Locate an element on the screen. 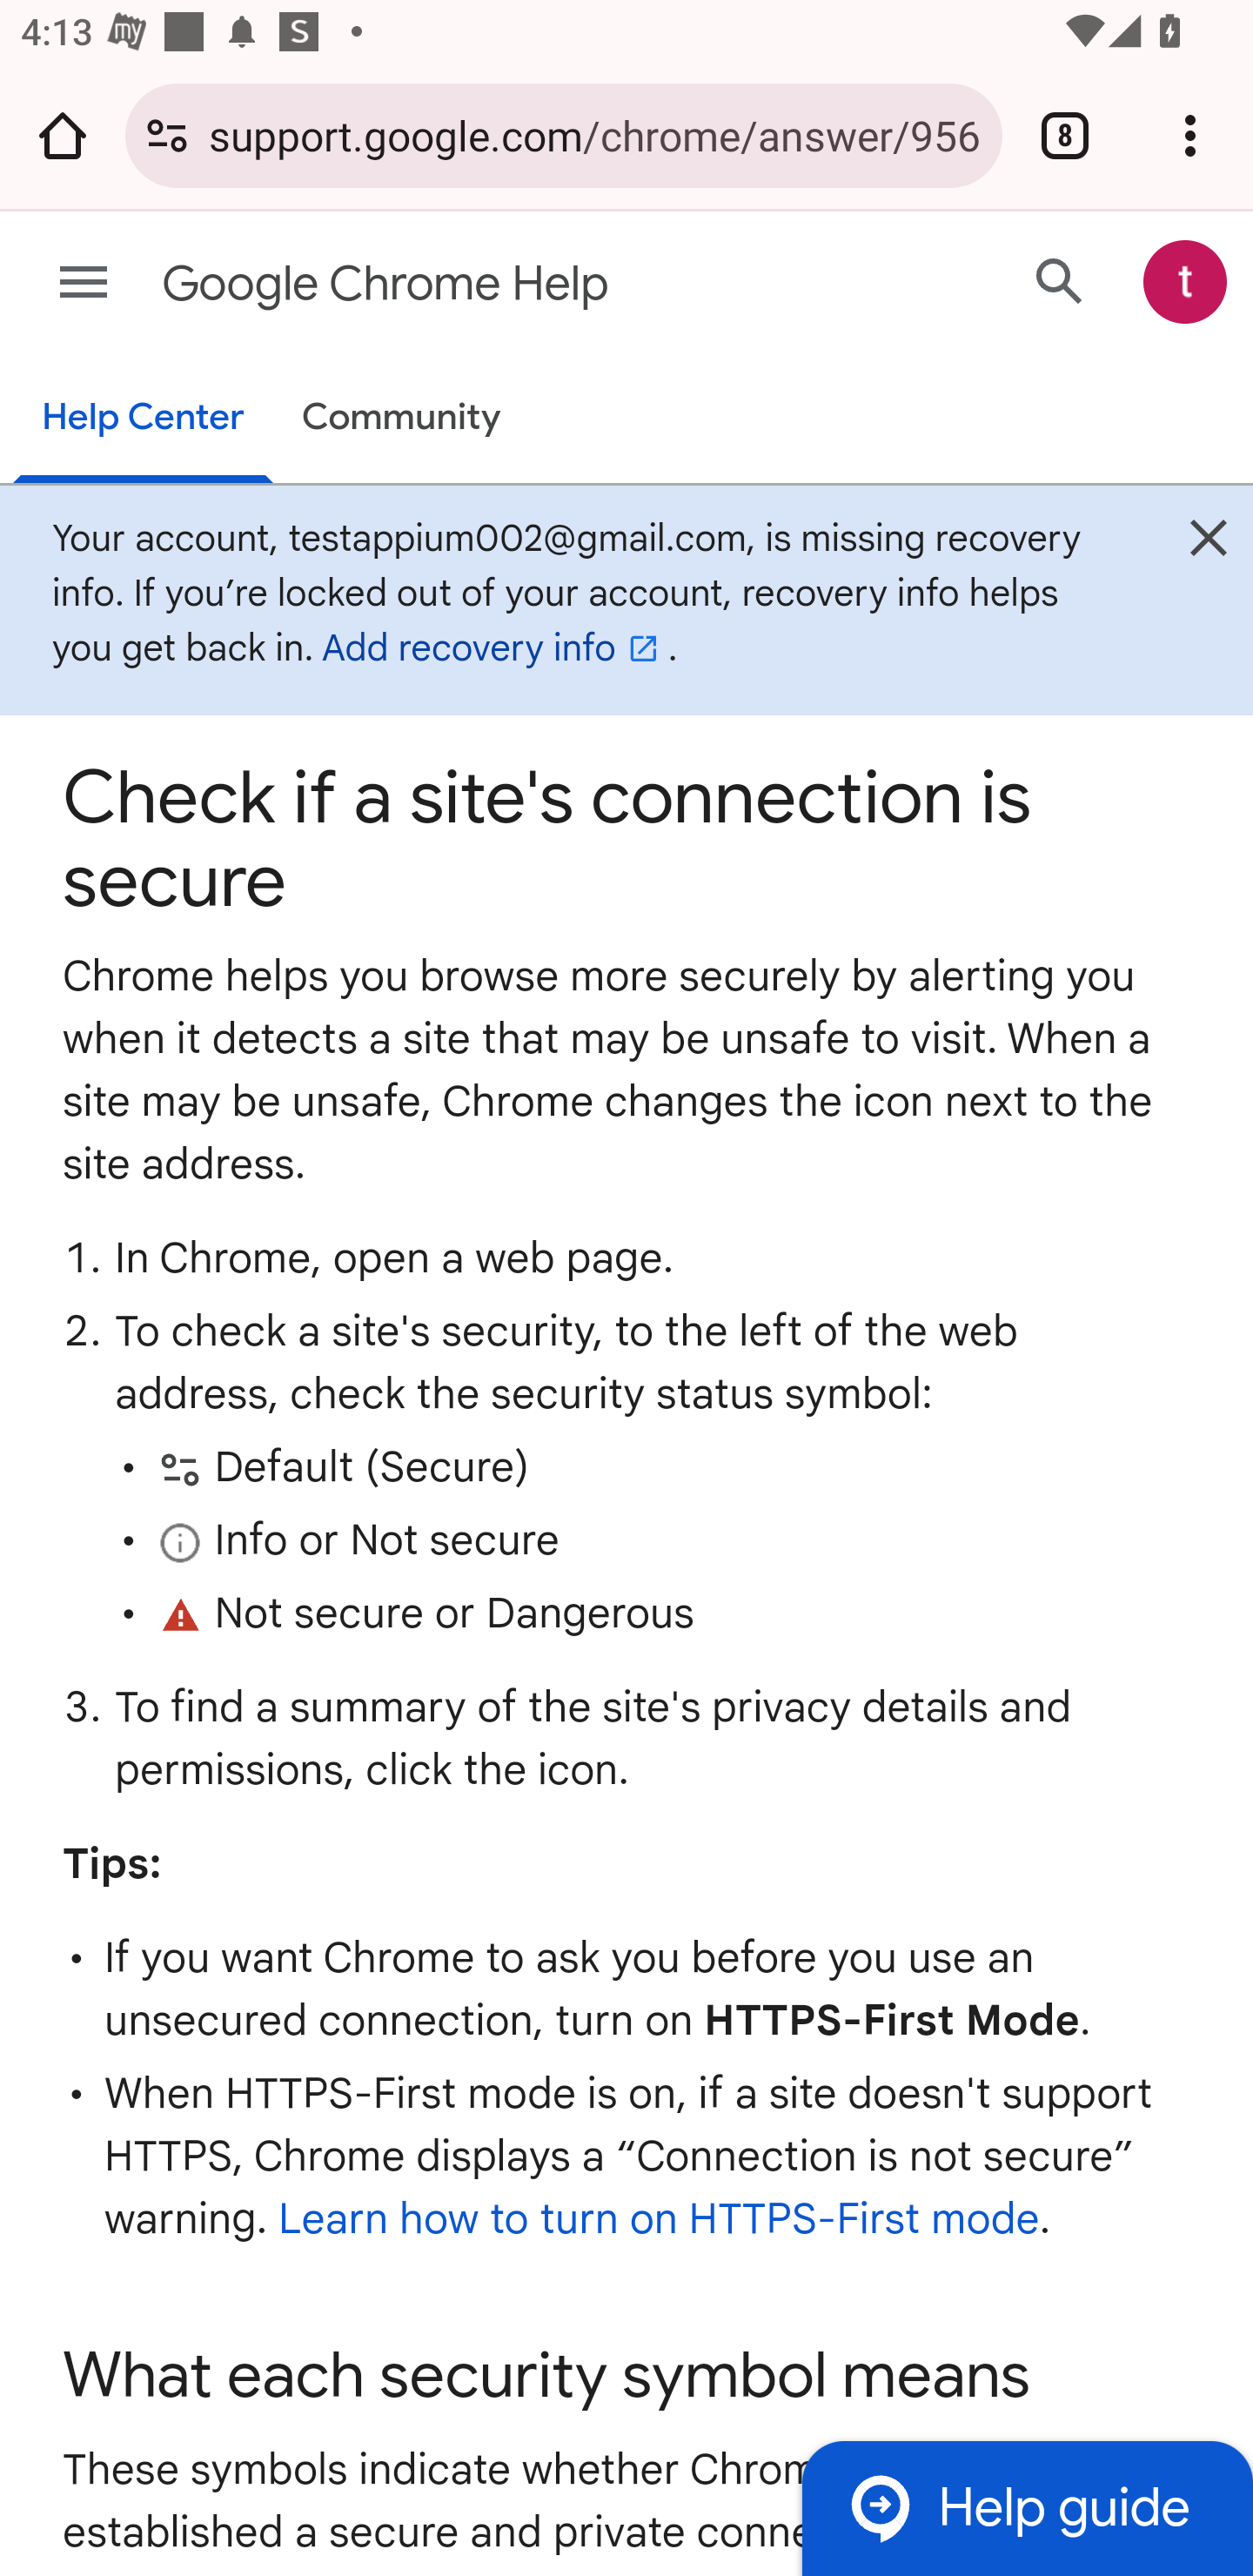 This screenshot has width=1253, height=2576. Open the home page is located at coordinates (63, 135).